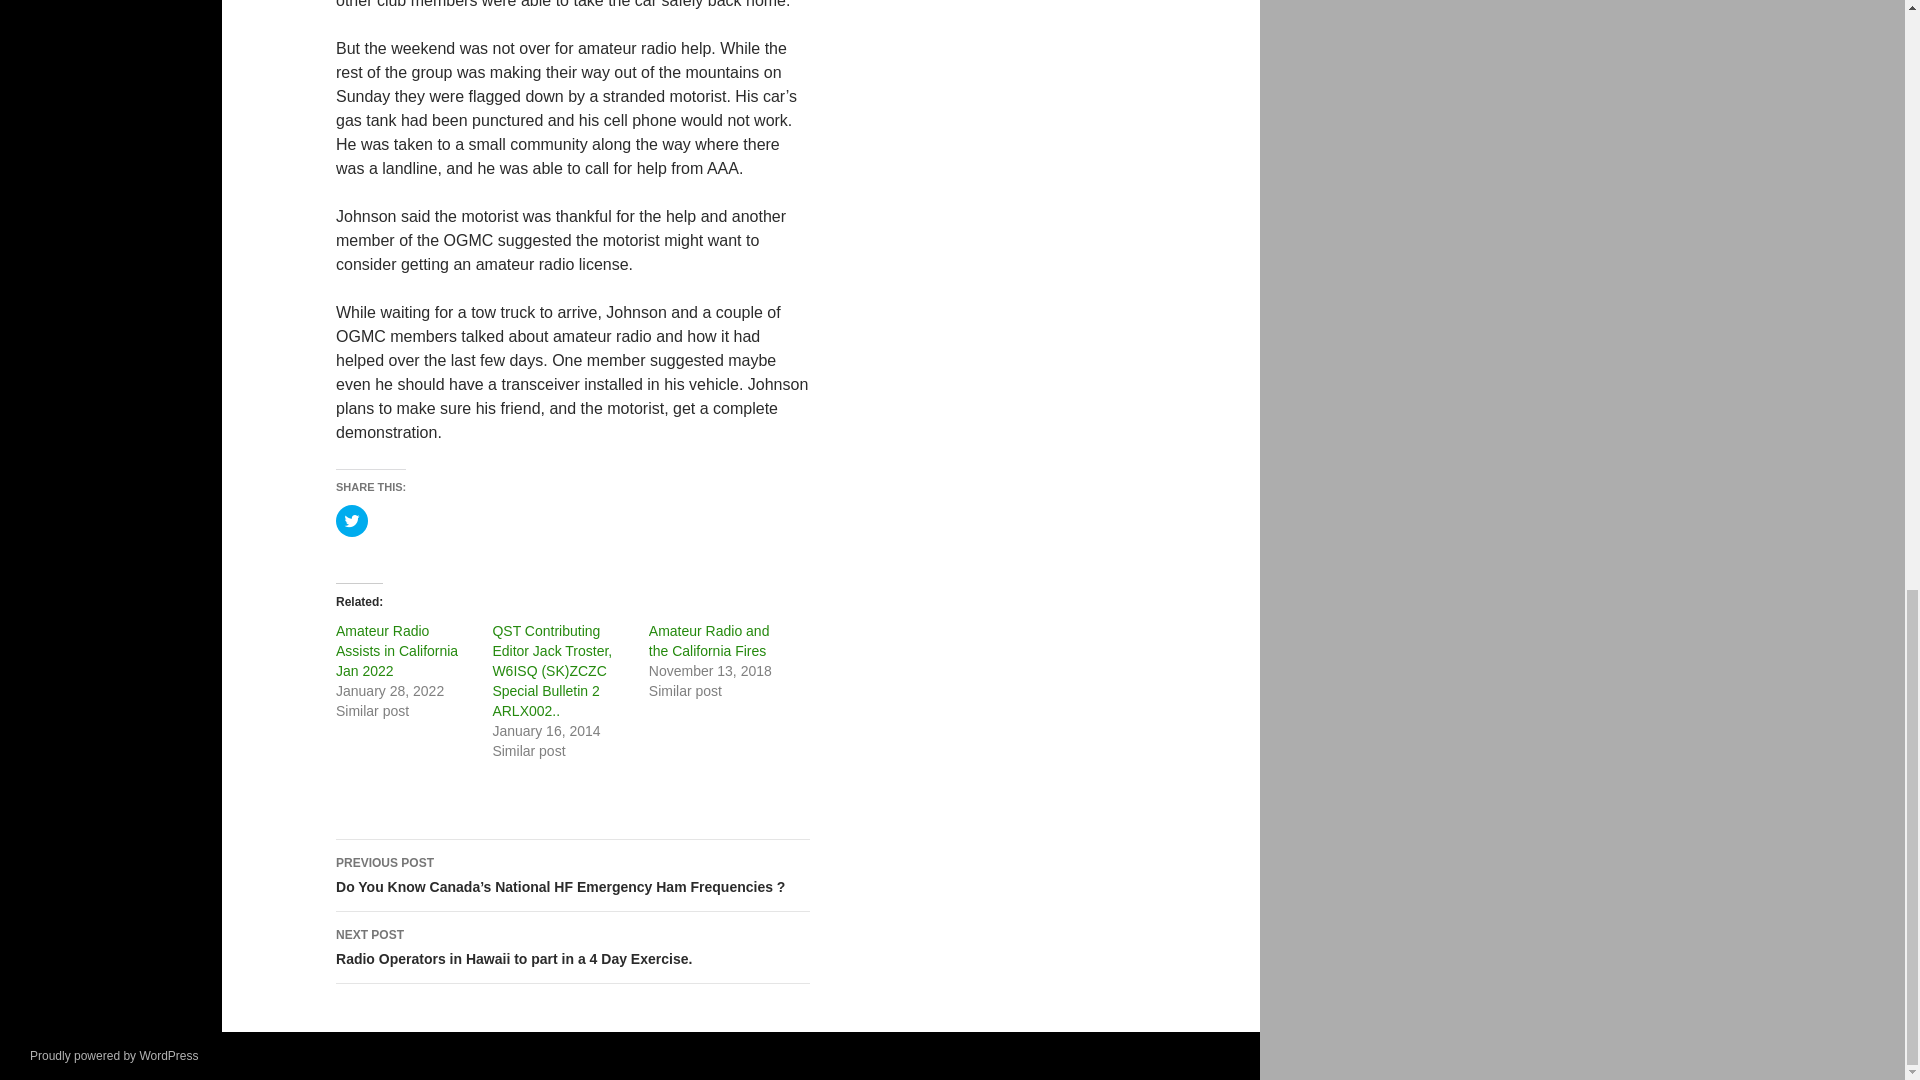  Describe the element at coordinates (114, 1055) in the screenshot. I see `Proudly powered by WordPress` at that location.